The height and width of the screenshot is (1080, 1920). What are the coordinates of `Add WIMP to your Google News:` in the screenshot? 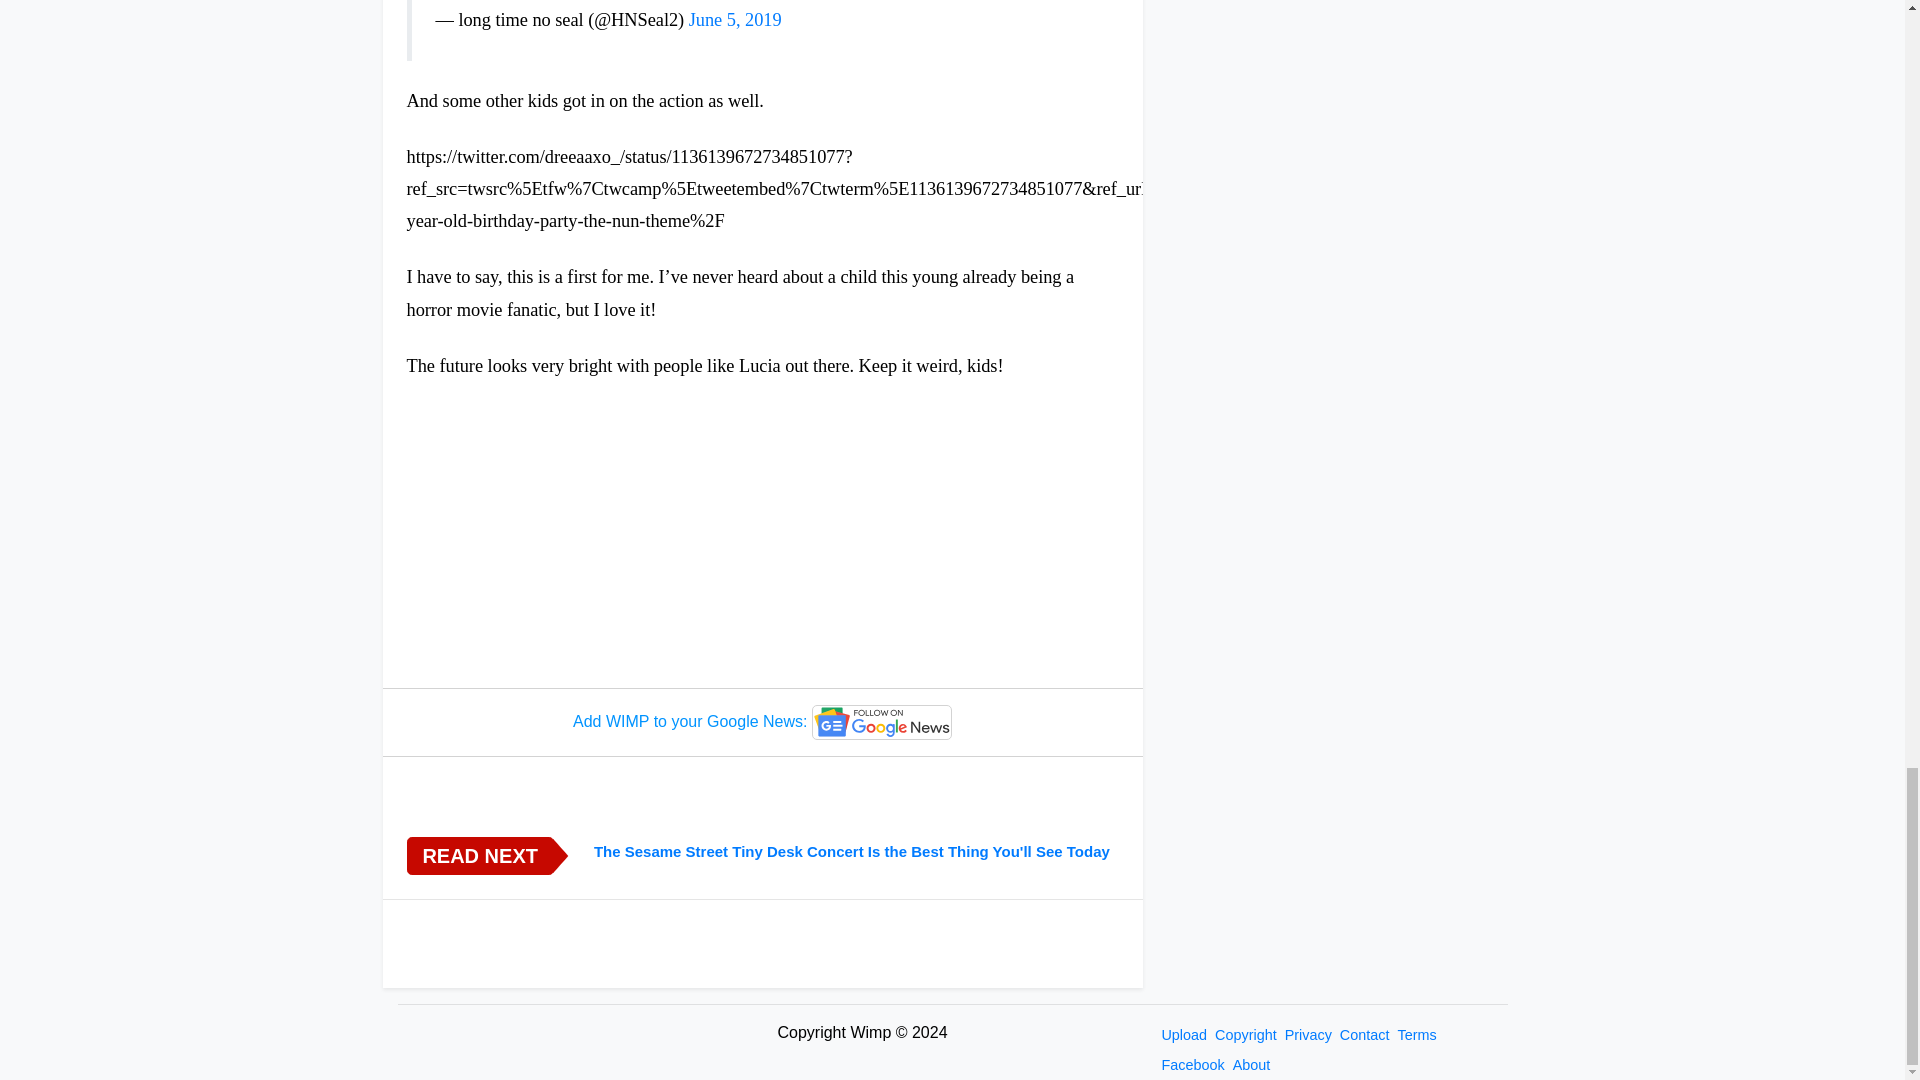 It's located at (762, 722).